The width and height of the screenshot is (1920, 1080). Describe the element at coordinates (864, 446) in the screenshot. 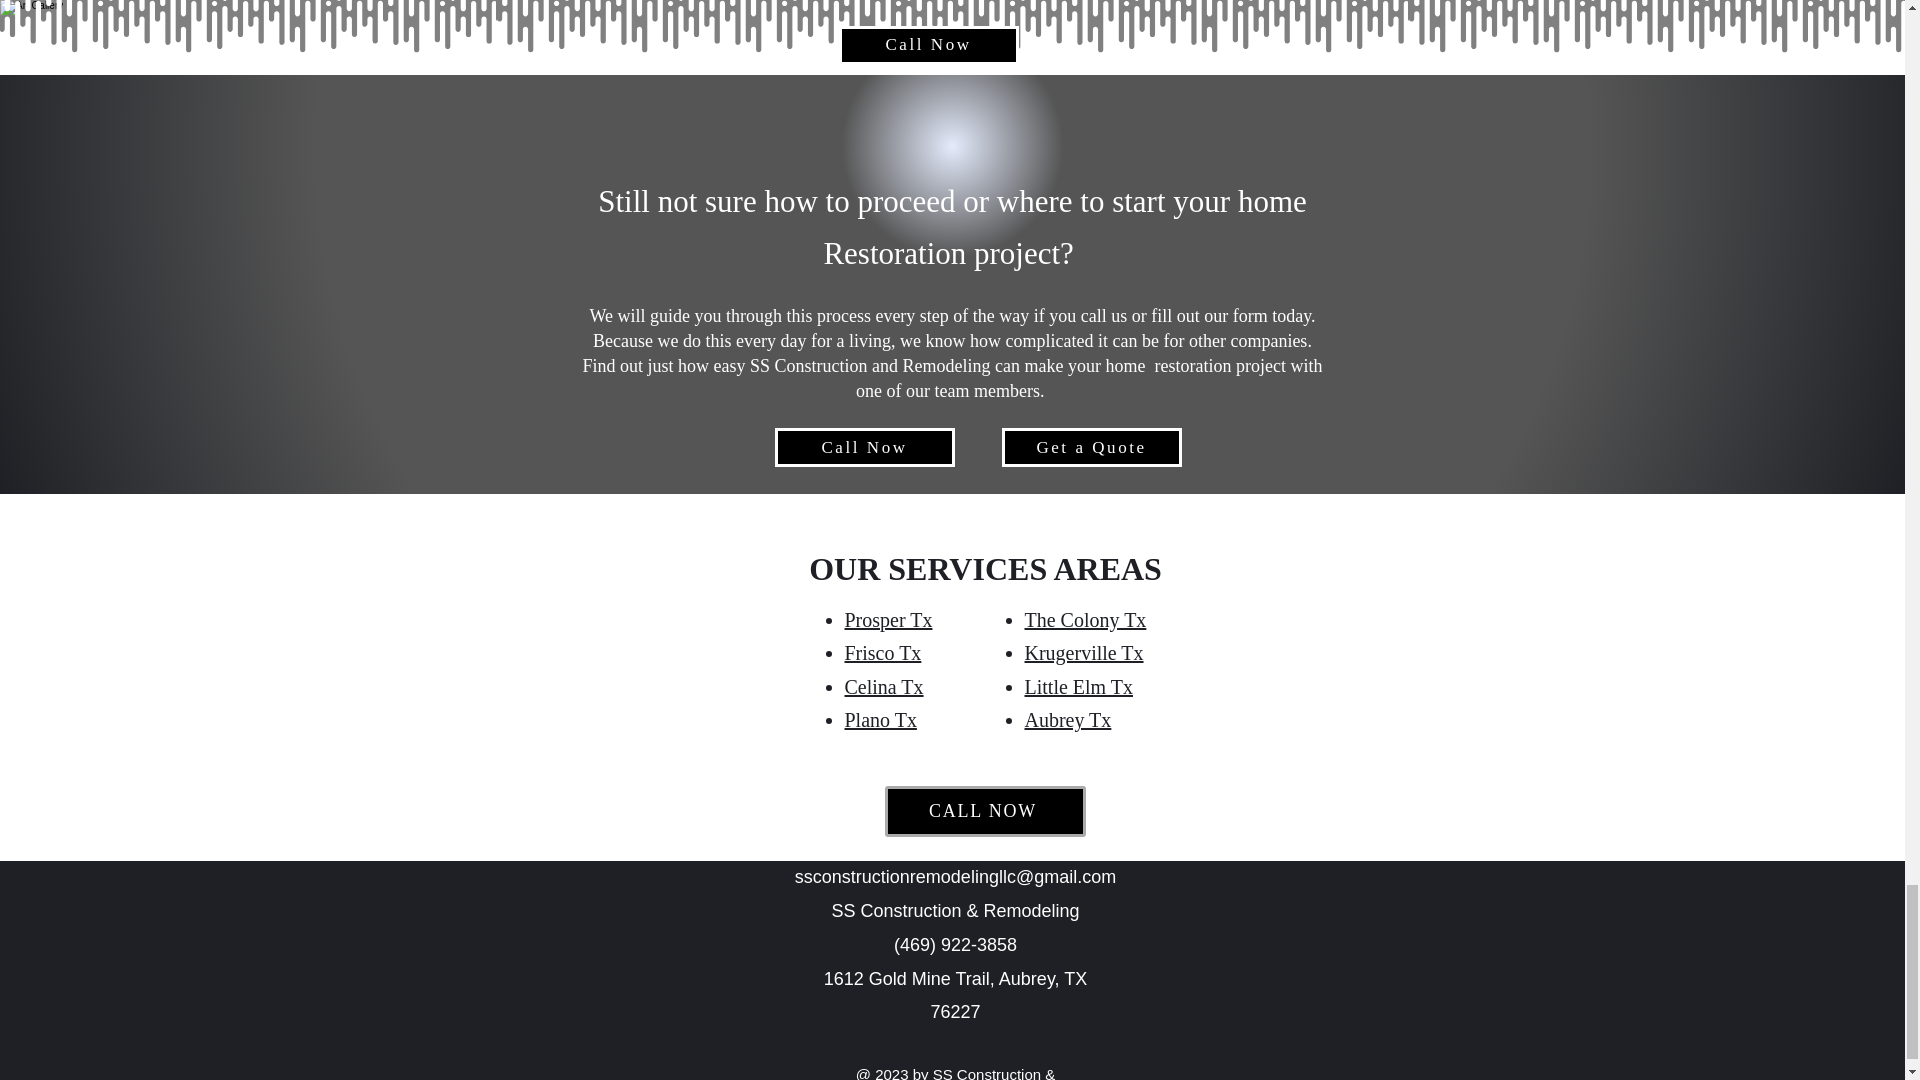

I see `Call Now` at that location.